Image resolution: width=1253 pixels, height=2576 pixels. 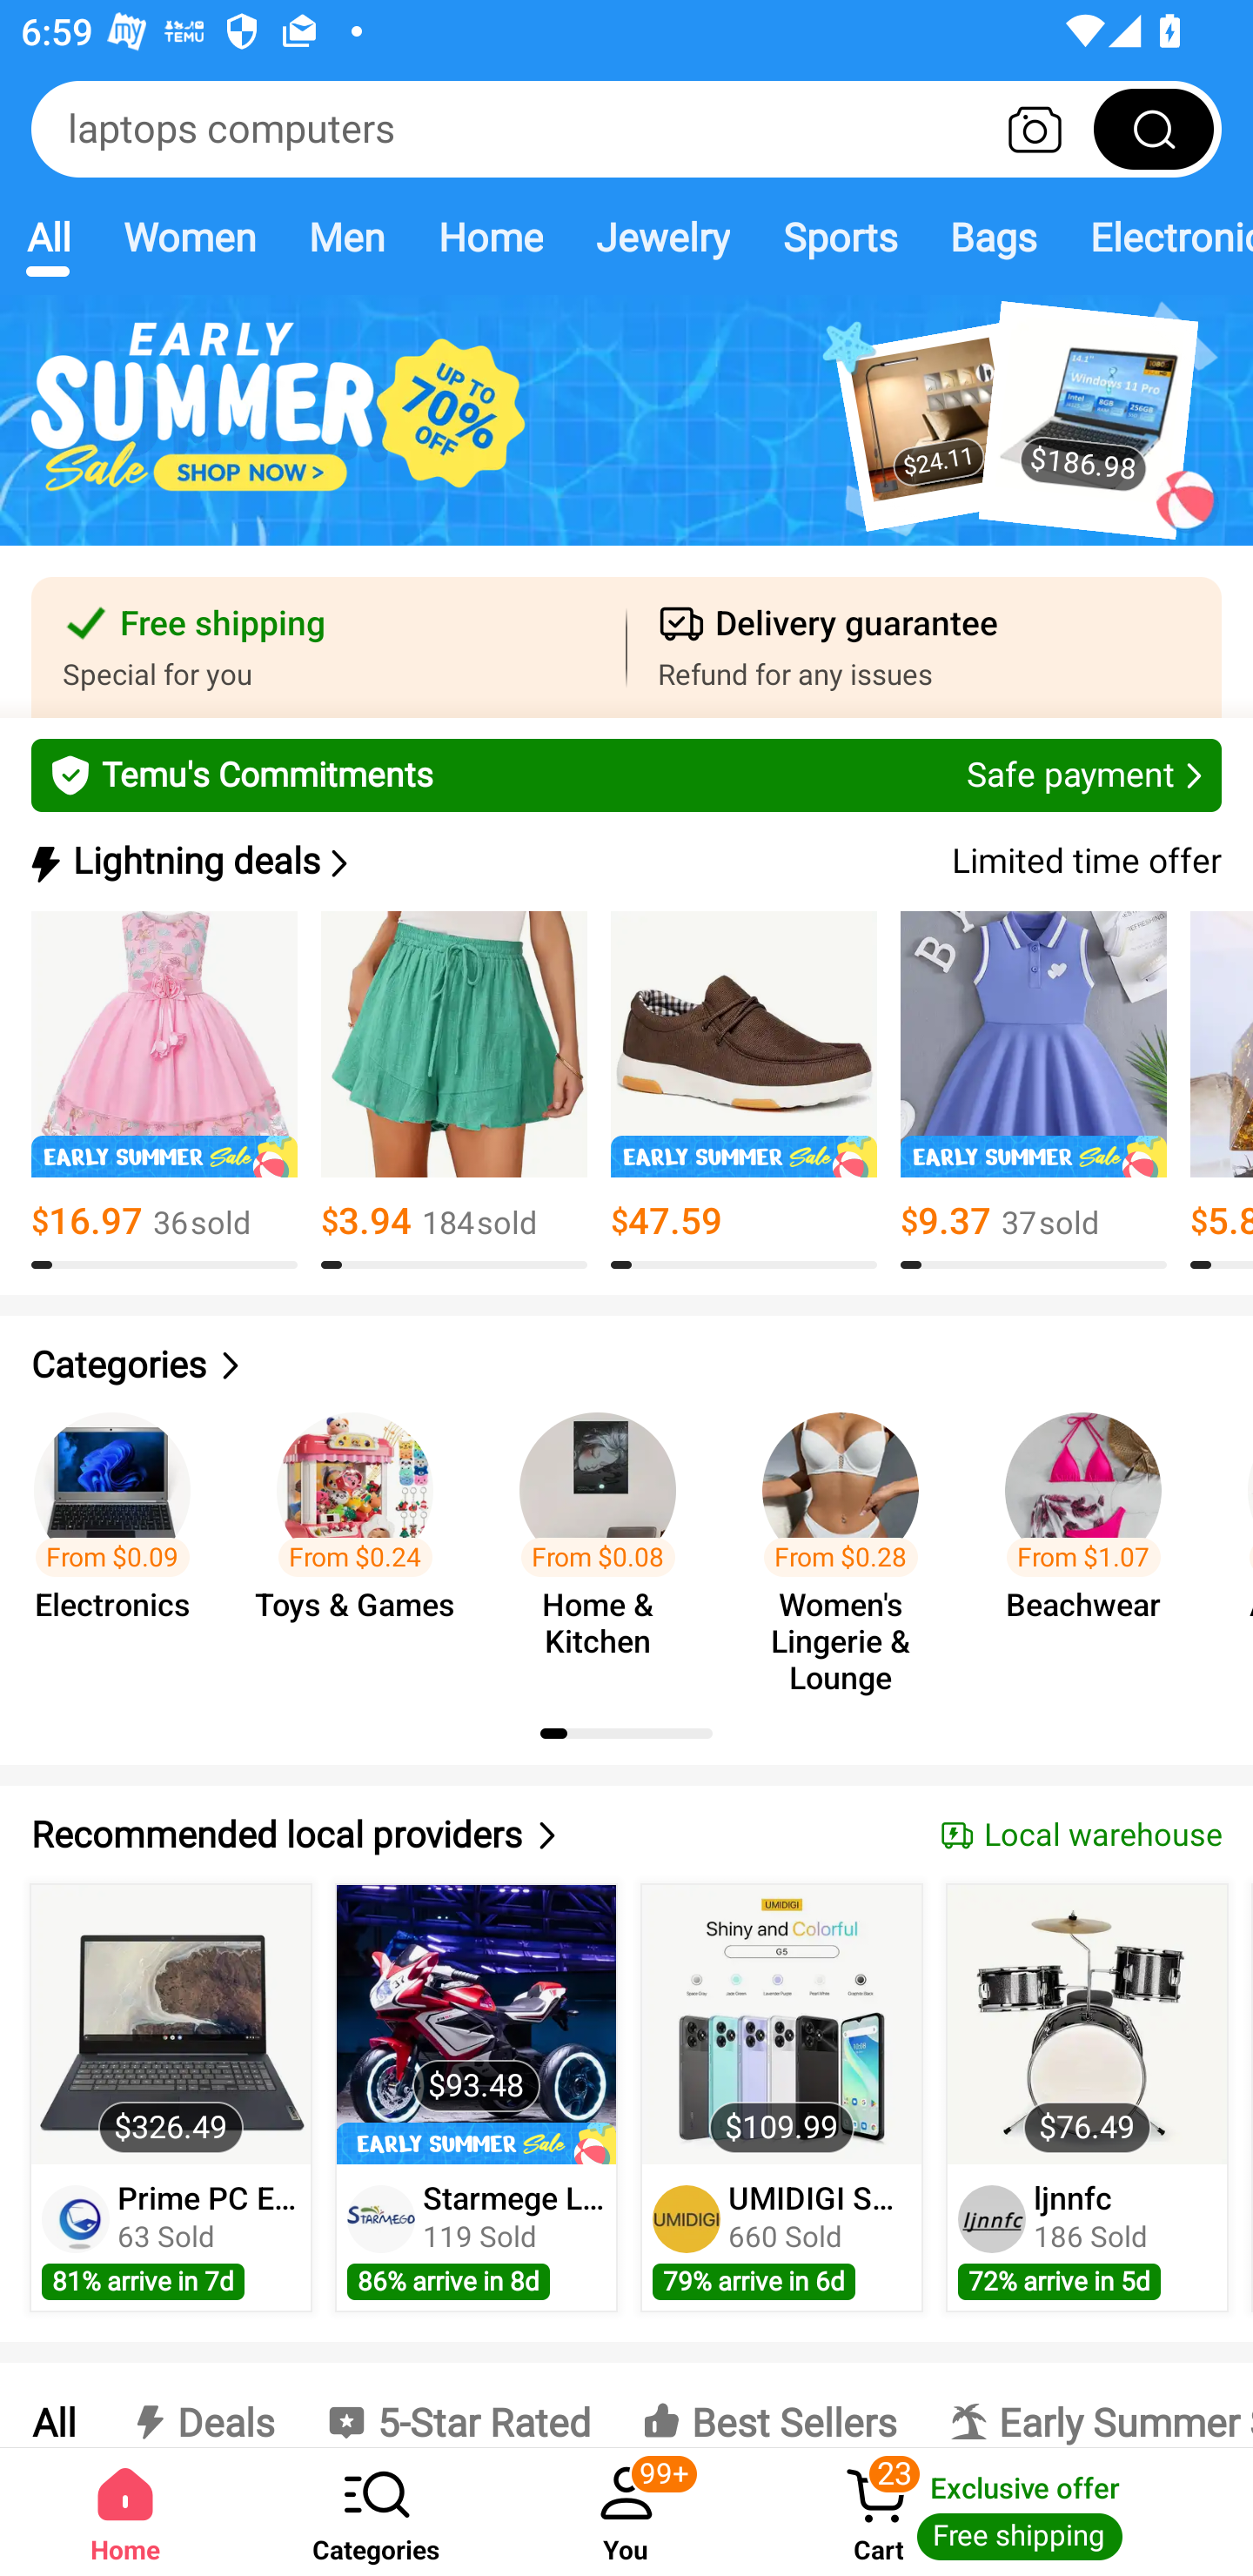 What do you see at coordinates (164, 1090) in the screenshot?
I see `$16.97 36￼sold 8.0` at bounding box center [164, 1090].